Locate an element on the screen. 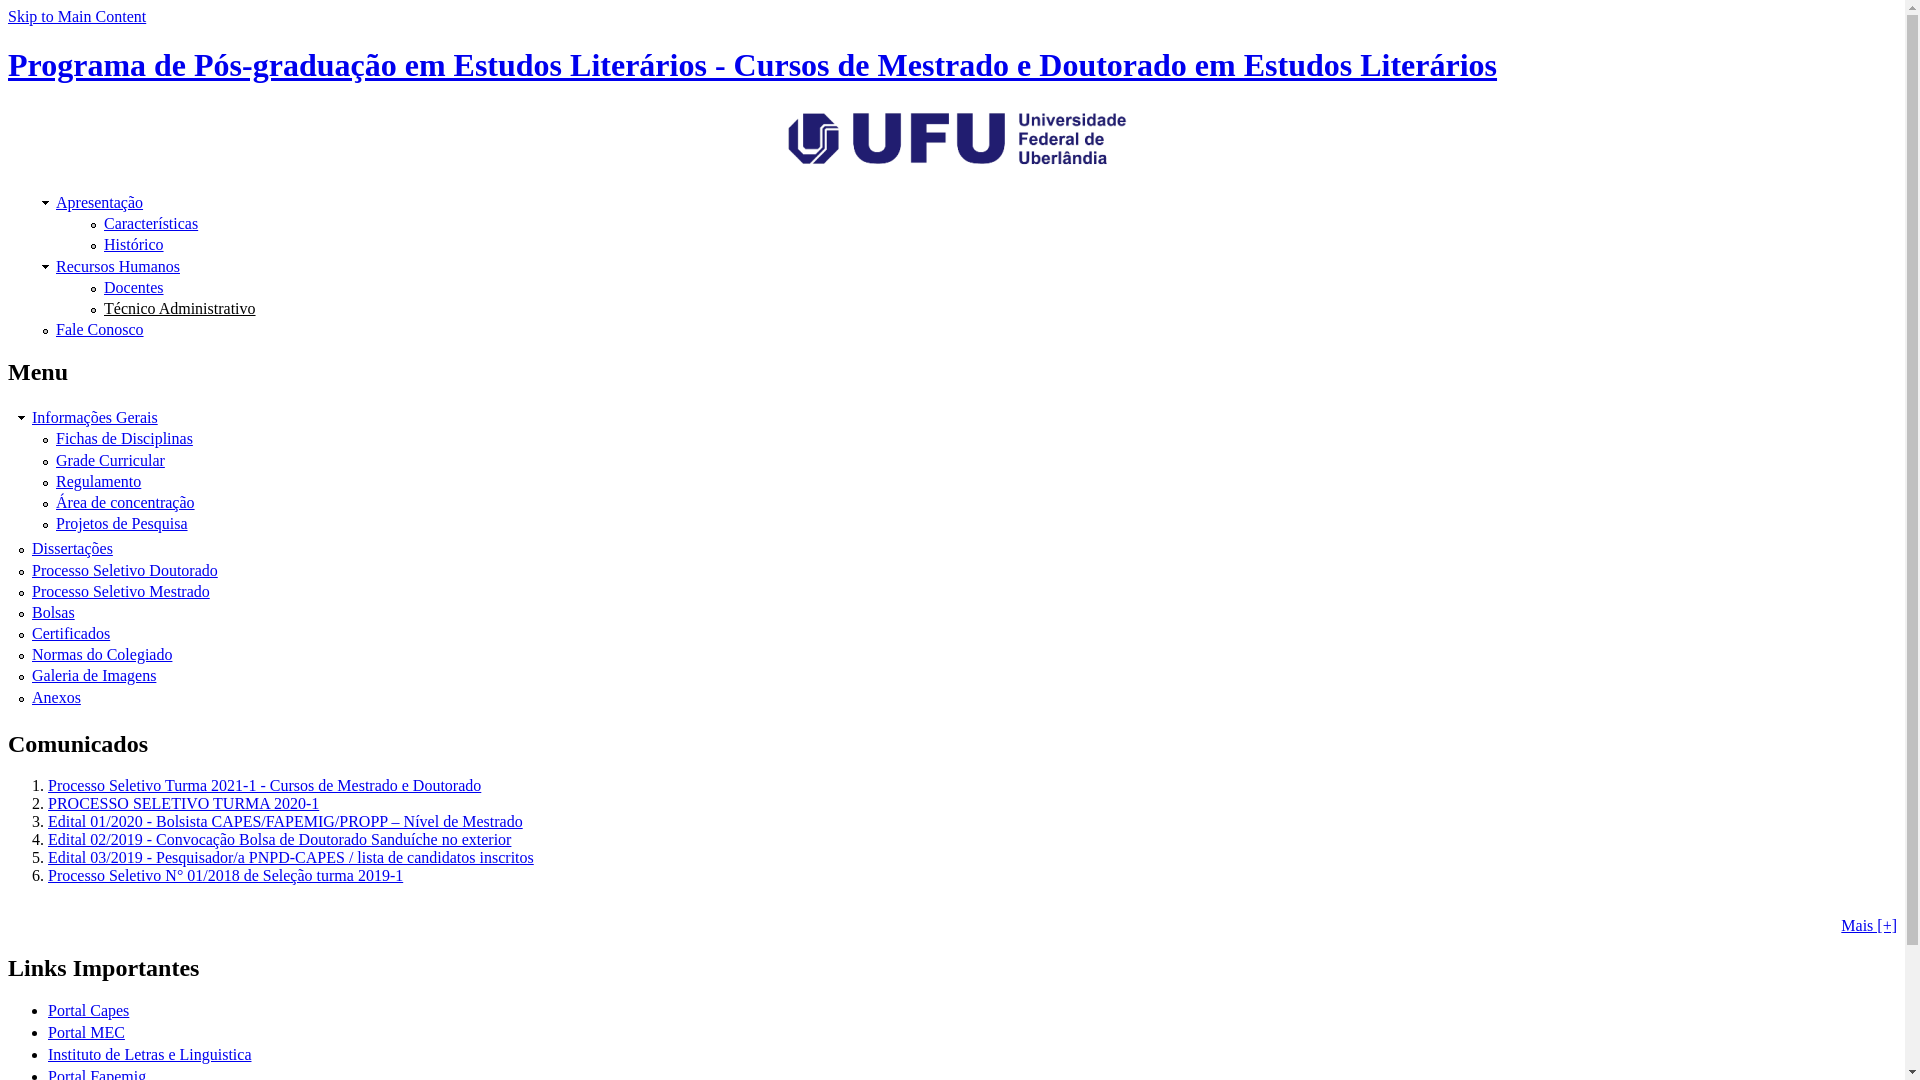 This screenshot has height=1080, width=1920. Processo Seletivo Mestrado is located at coordinates (121, 592).